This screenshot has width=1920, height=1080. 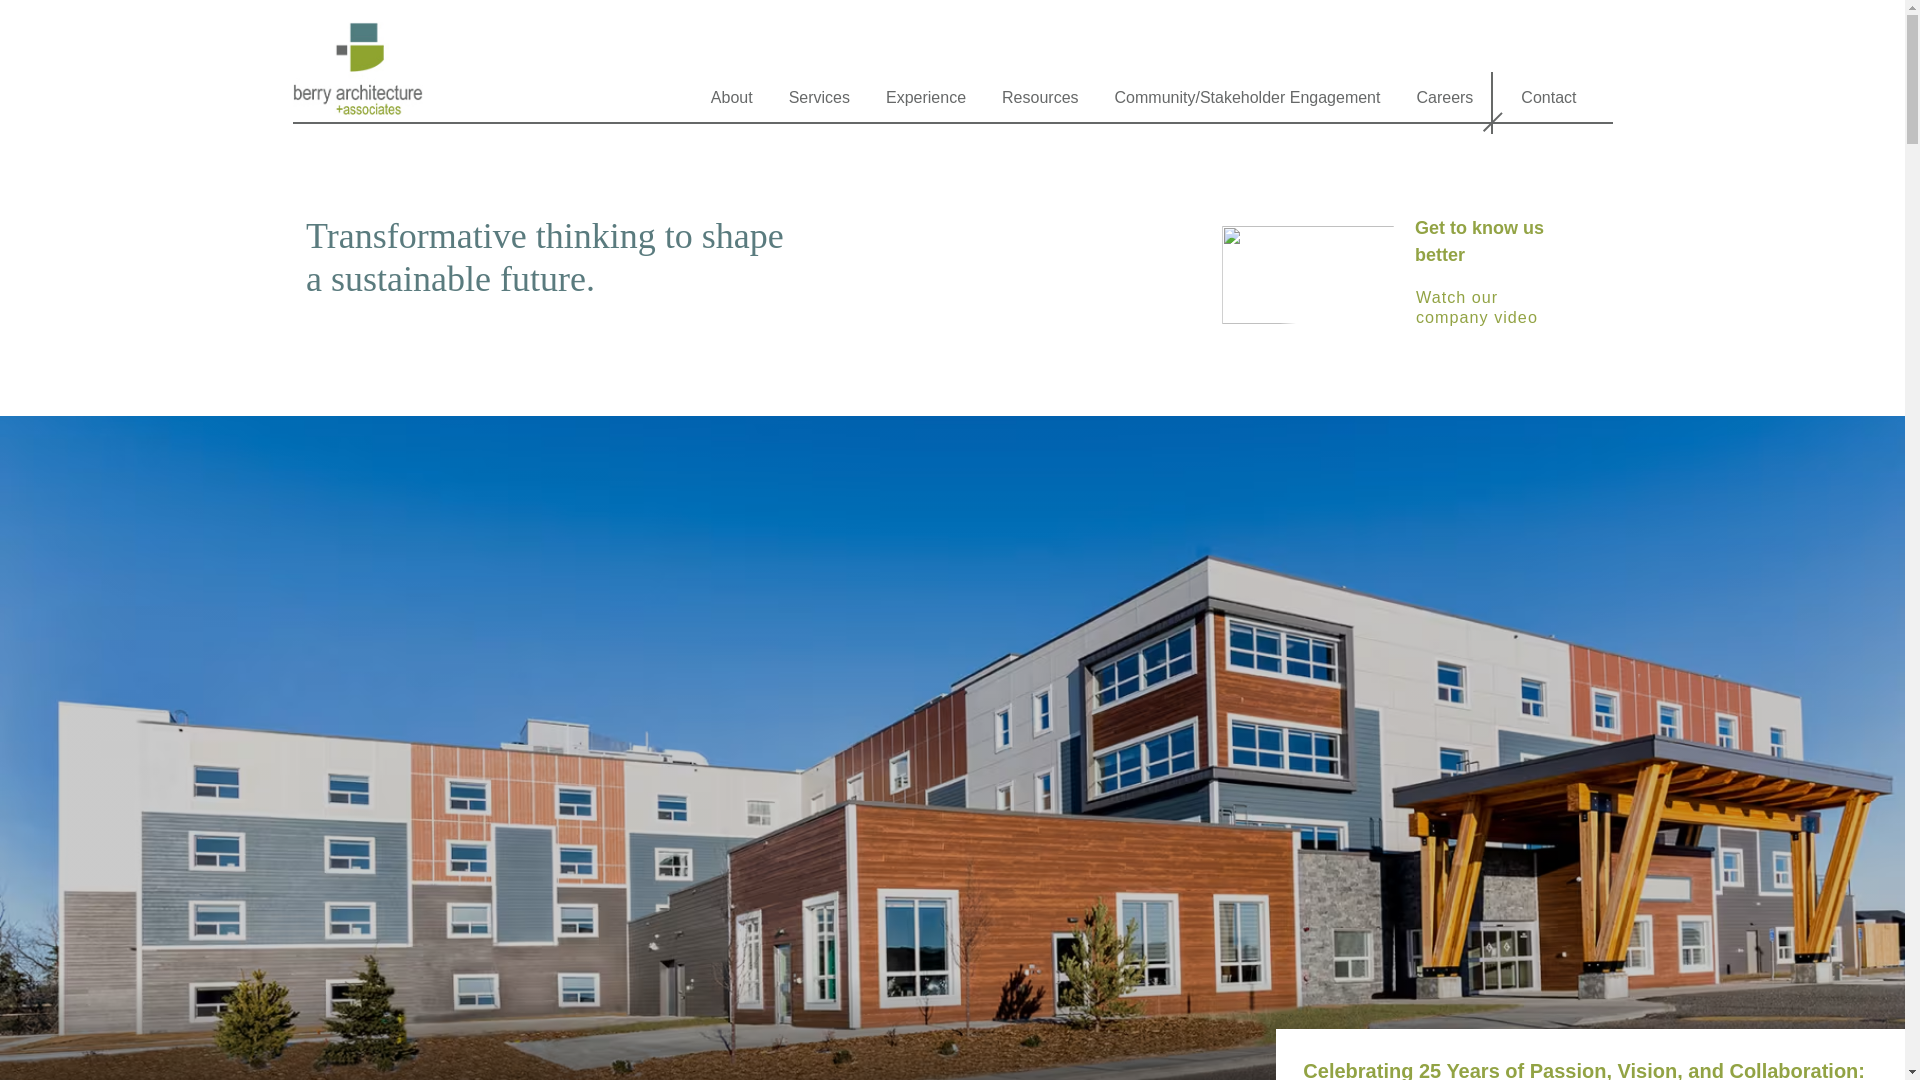 I want to click on Contact, so click(x=1548, y=103).